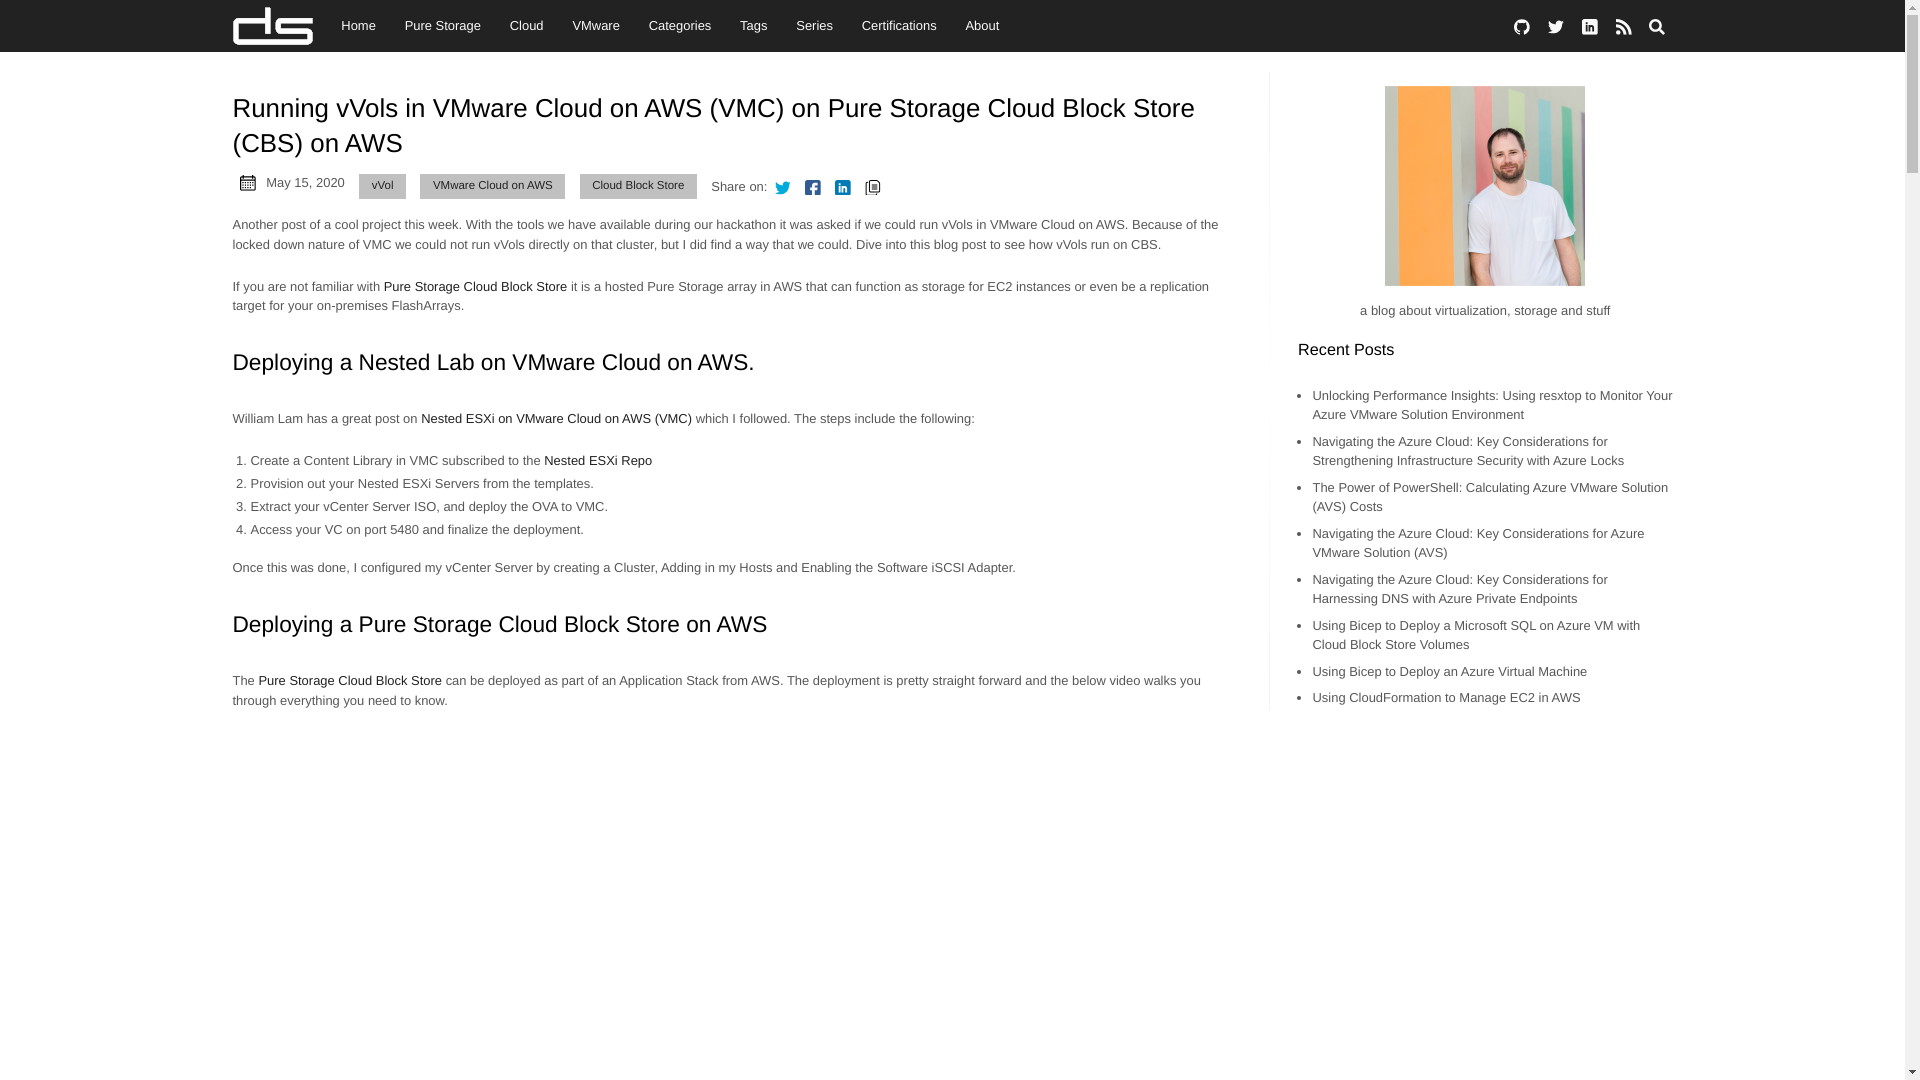  What do you see at coordinates (492, 186) in the screenshot?
I see `VMware Cloud on AWS` at bounding box center [492, 186].